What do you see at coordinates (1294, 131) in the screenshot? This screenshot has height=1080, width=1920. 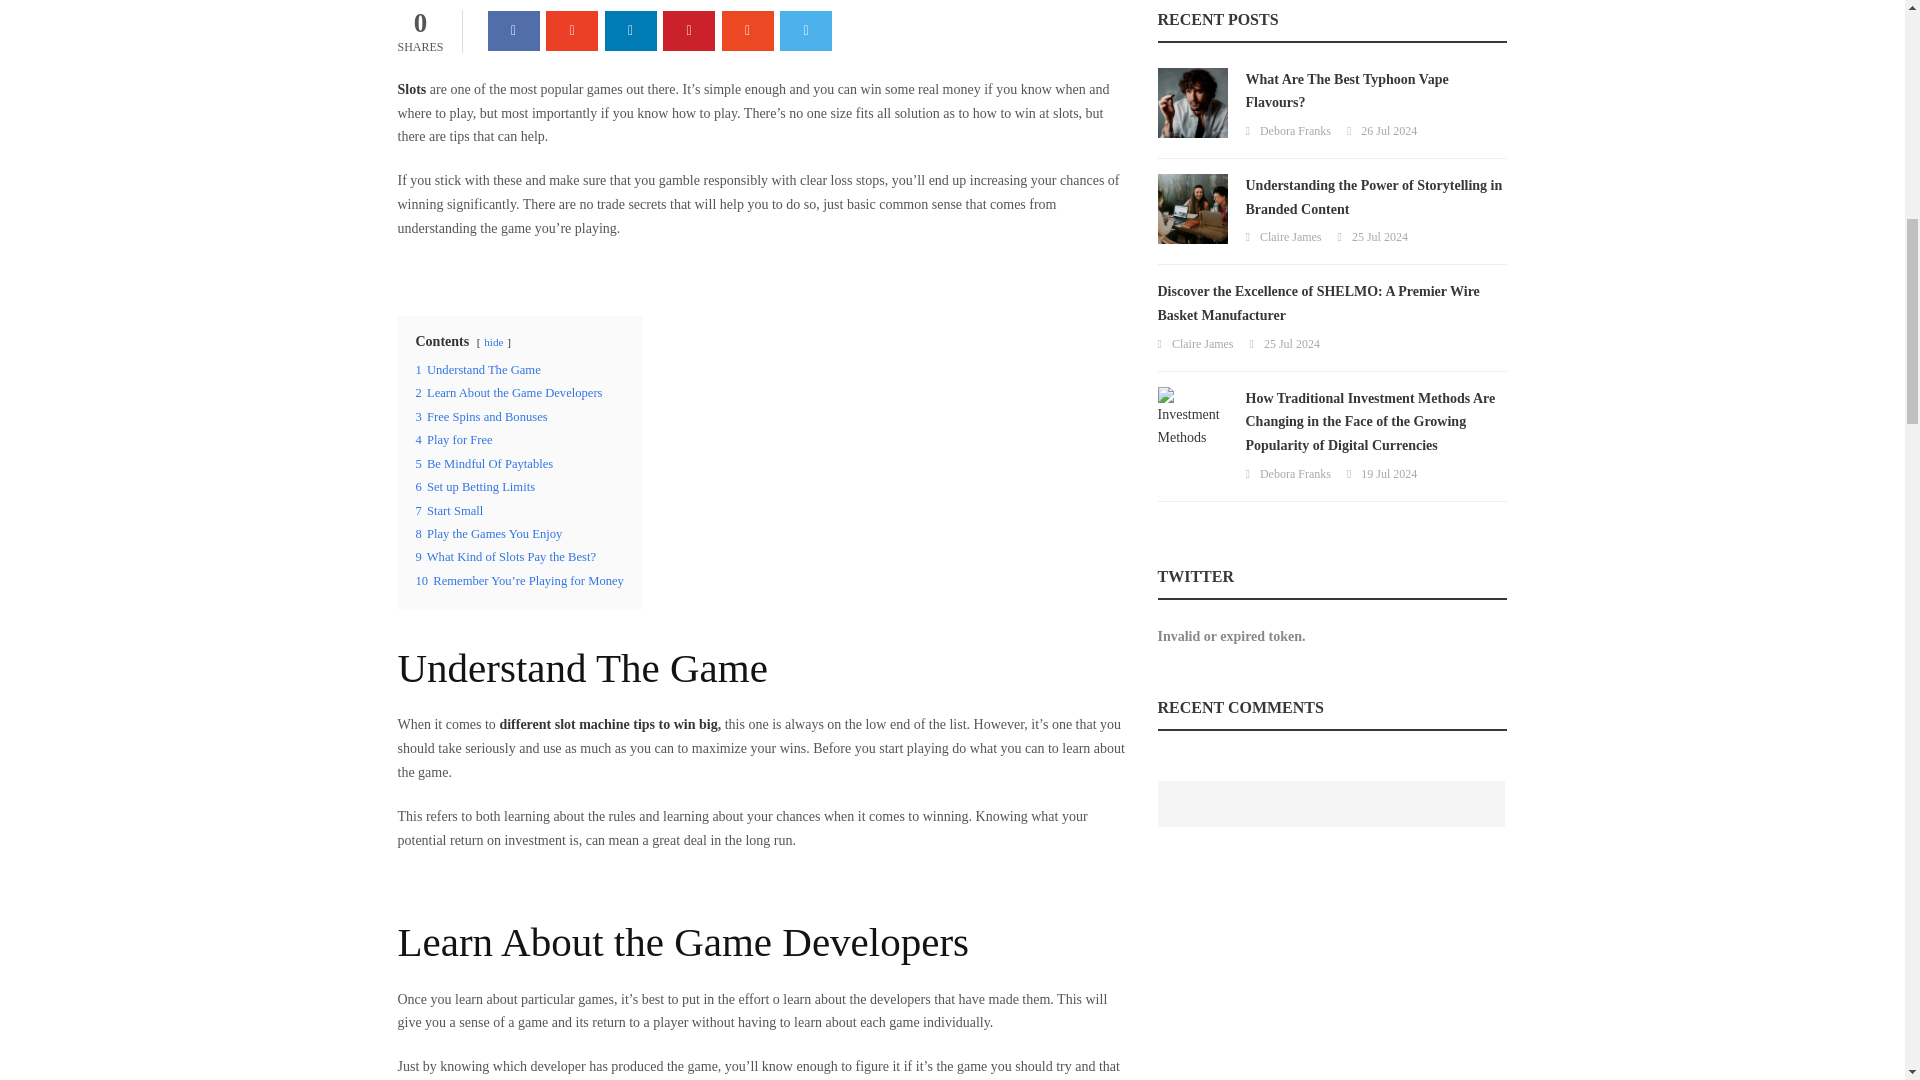 I see `Posts by Debora Franks` at bounding box center [1294, 131].